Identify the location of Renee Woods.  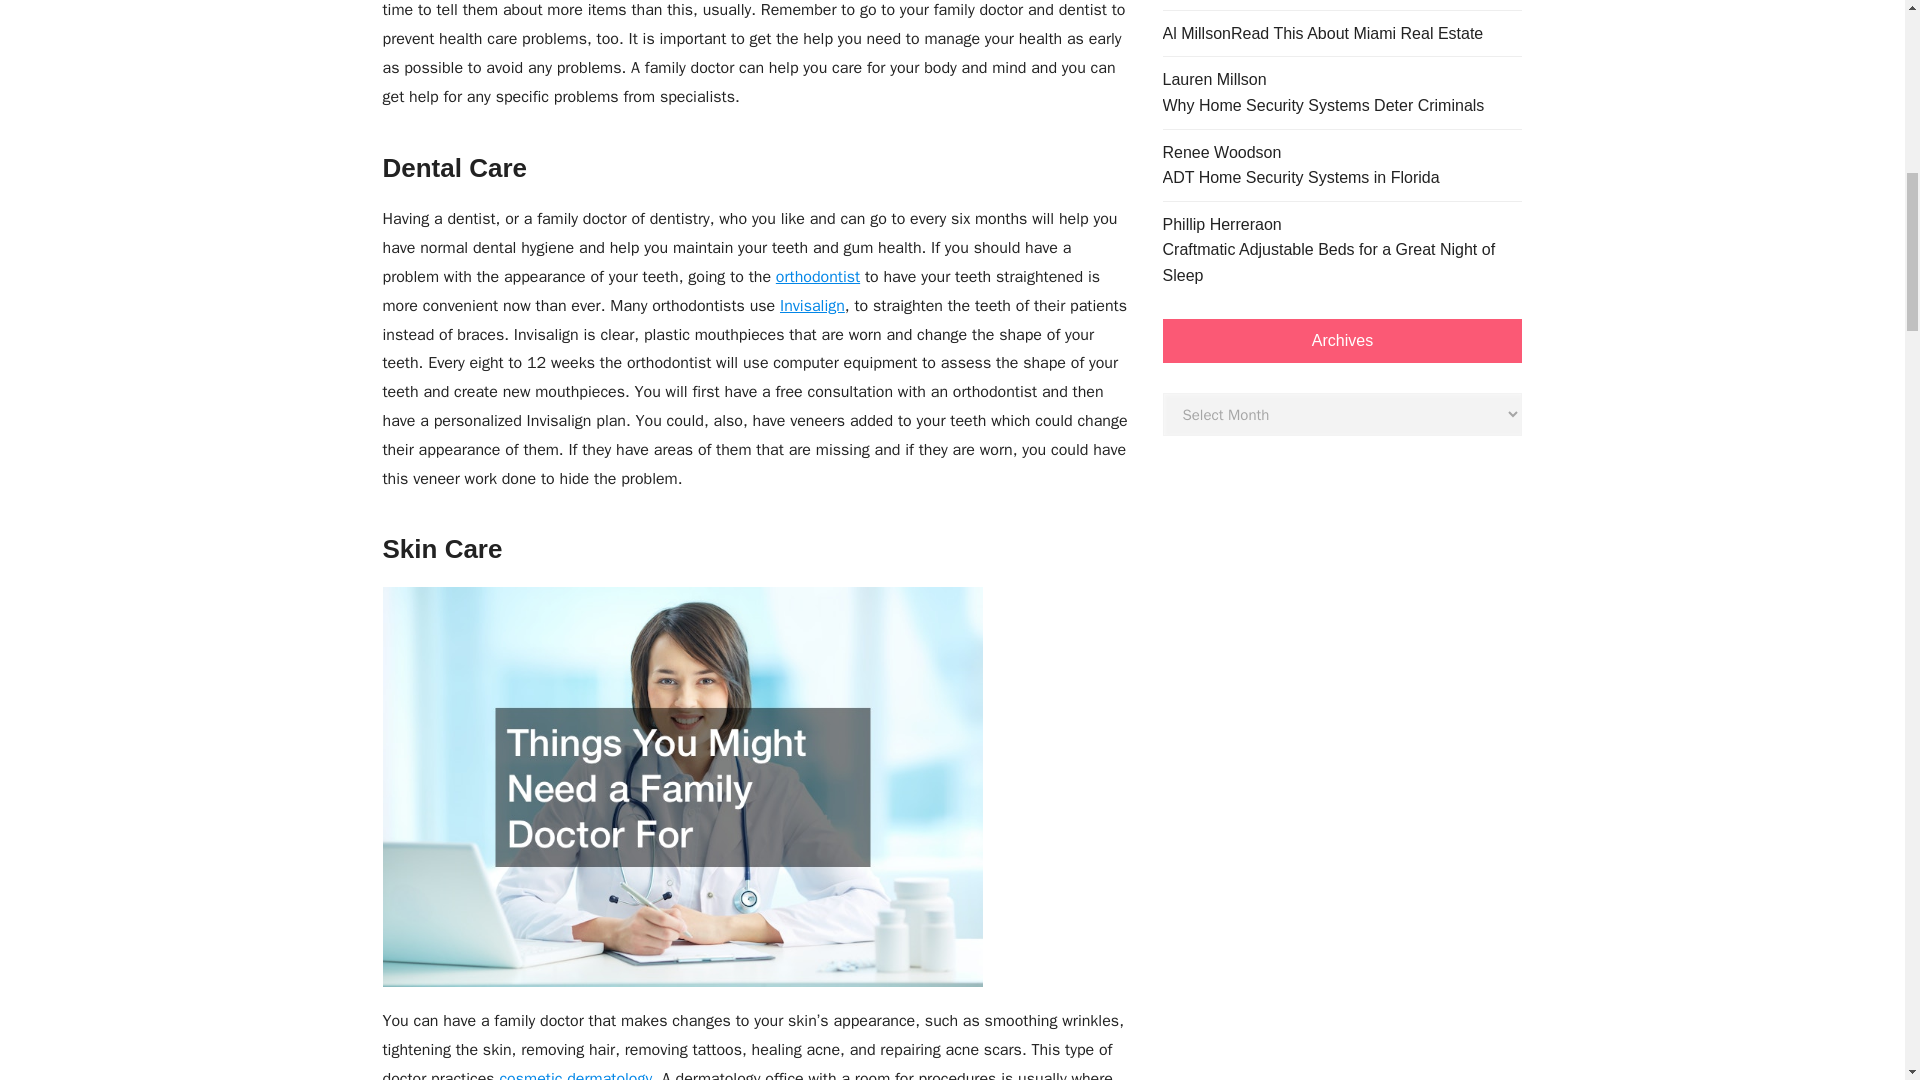
(1212, 152).